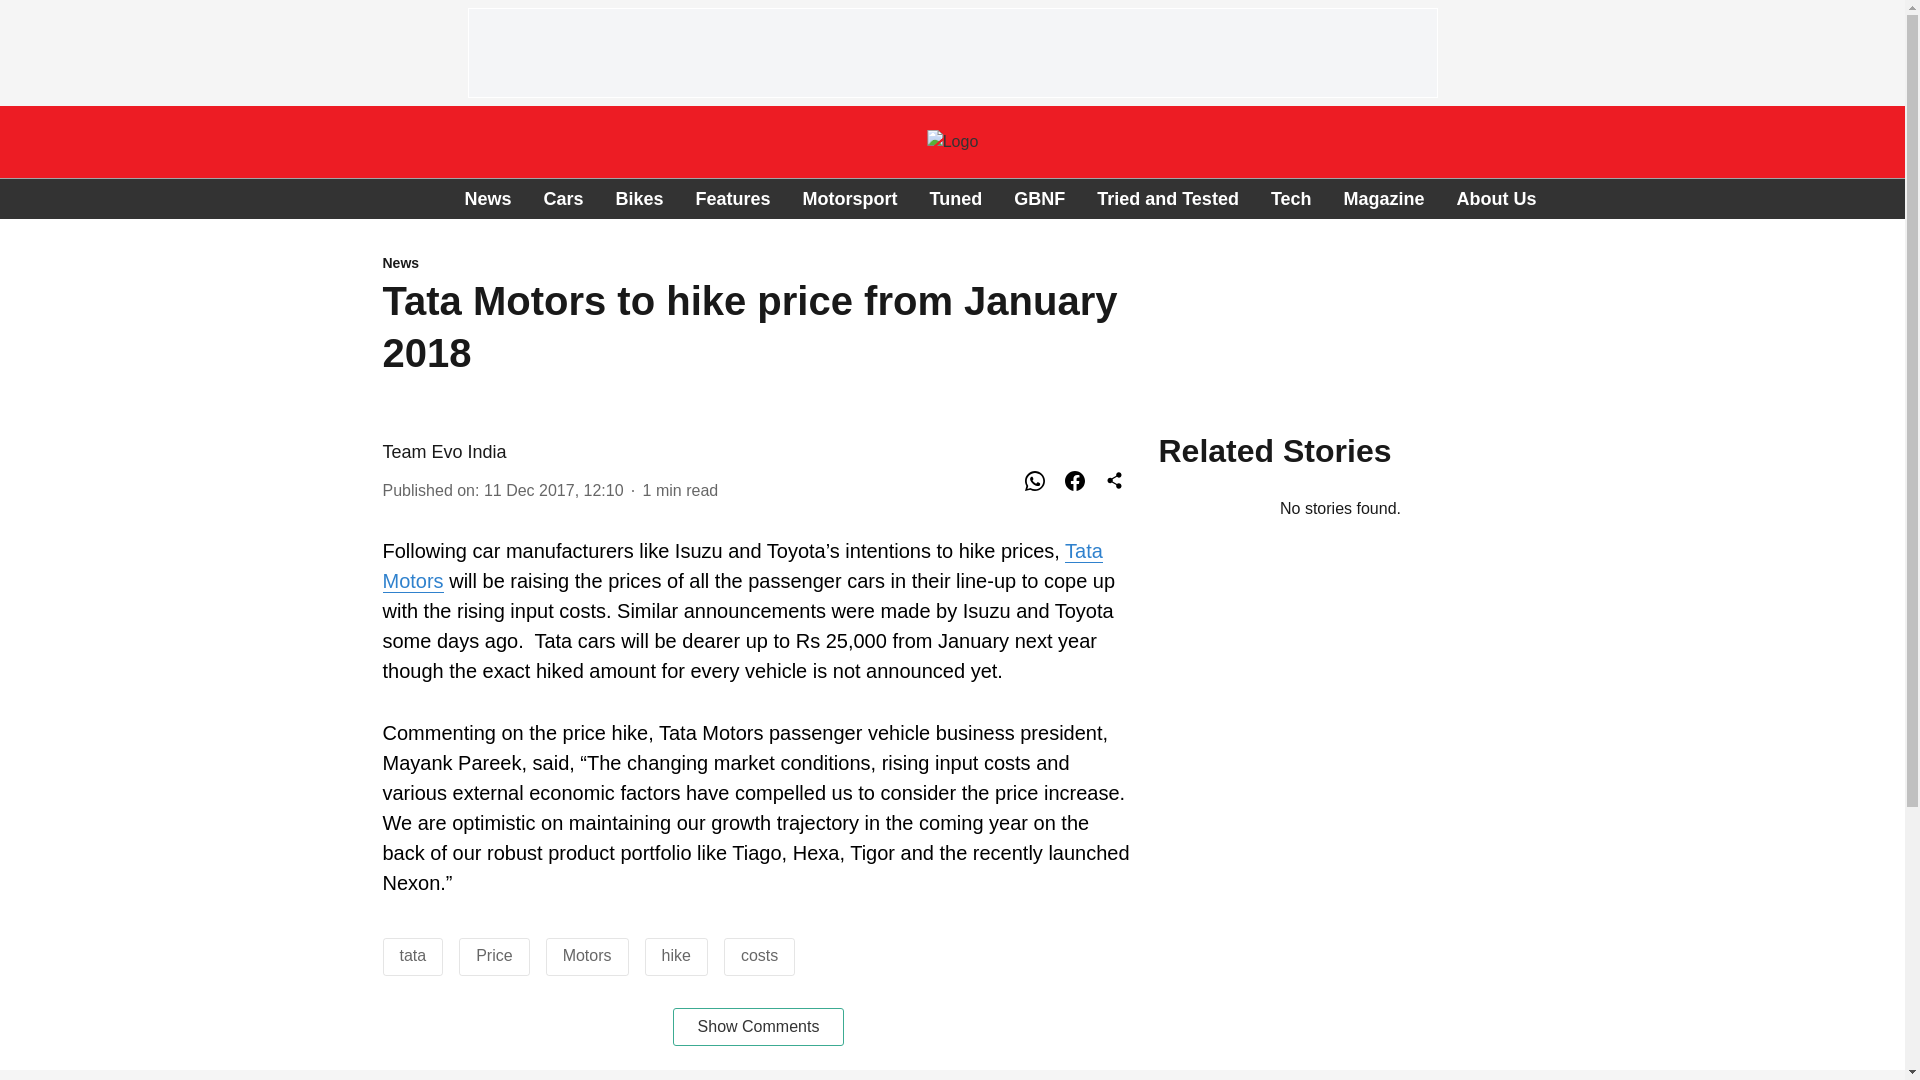 This screenshot has width=1920, height=1080. I want to click on Tried and Tested, so click(1167, 198).